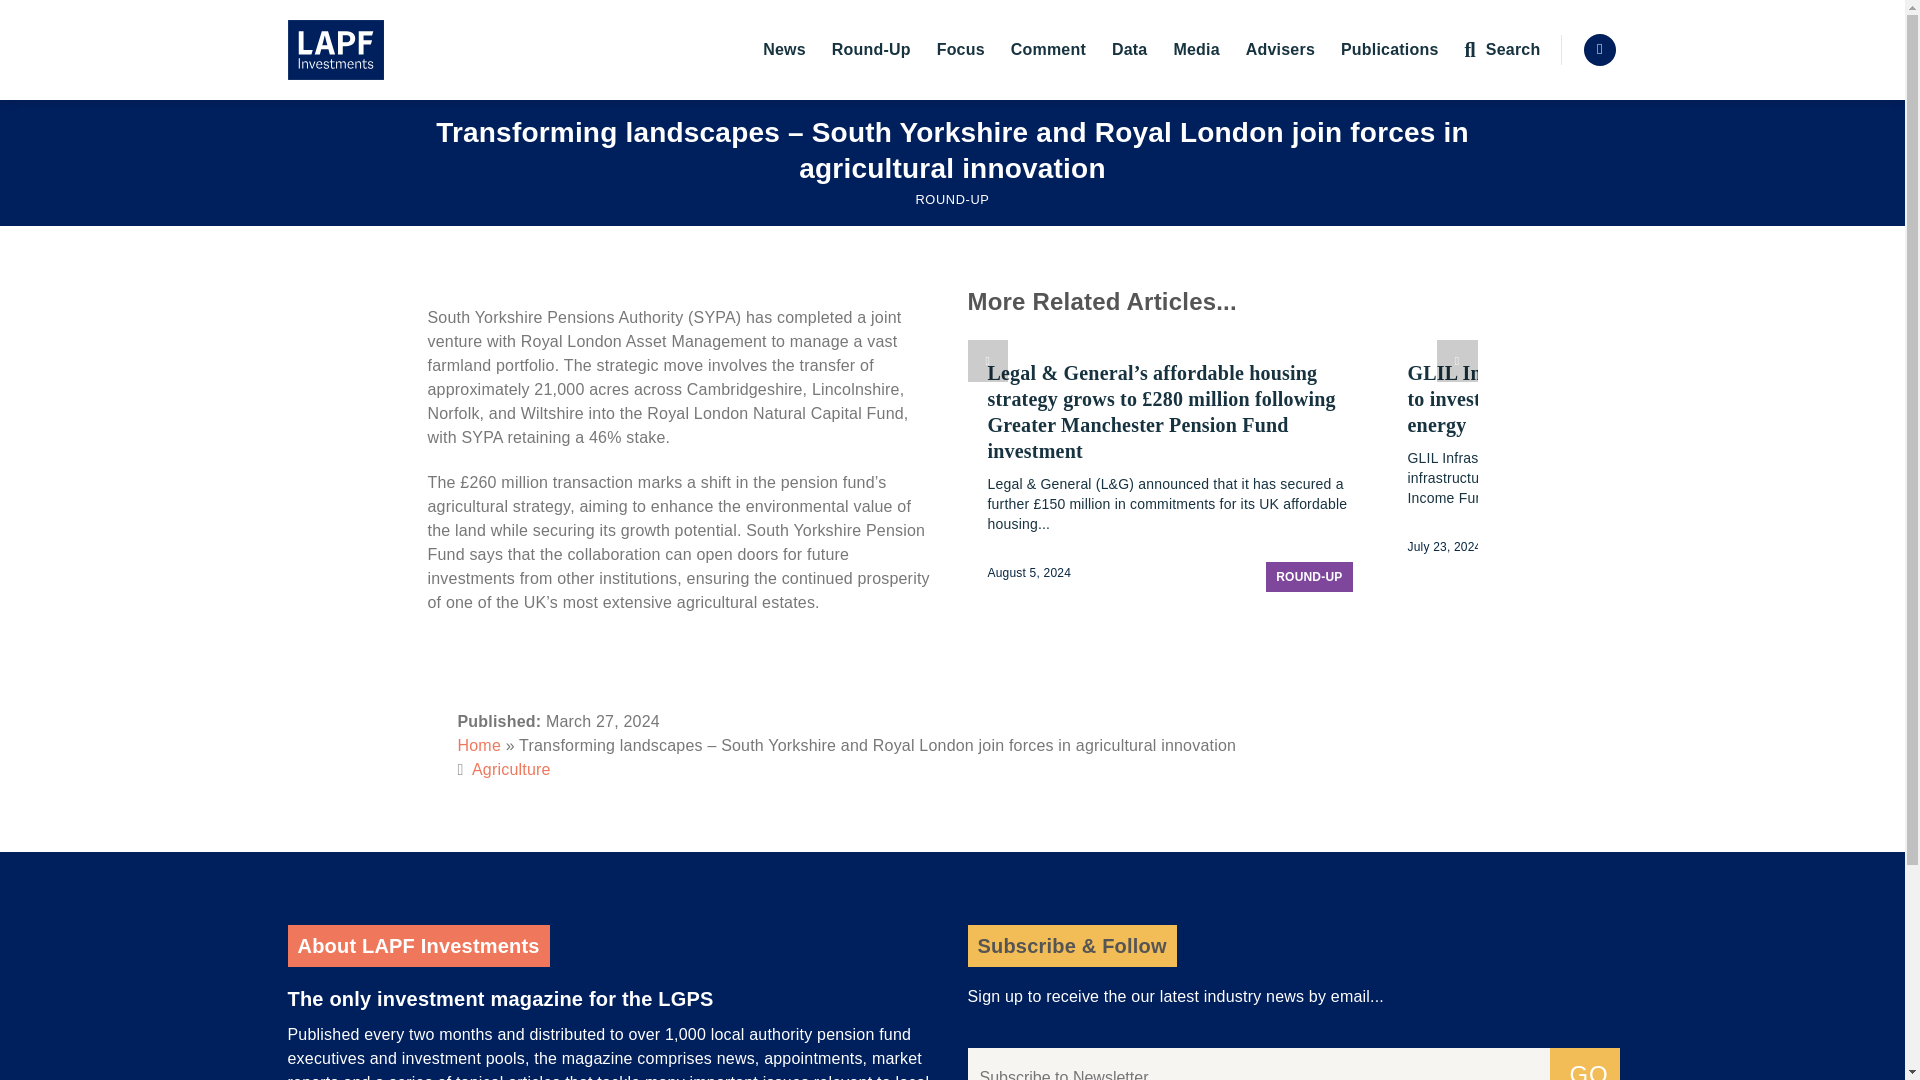 The width and height of the screenshot is (1920, 1080). What do you see at coordinates (1389, 50) in the screenshot?
I see `Publications` at bounding box center [1389, 50].